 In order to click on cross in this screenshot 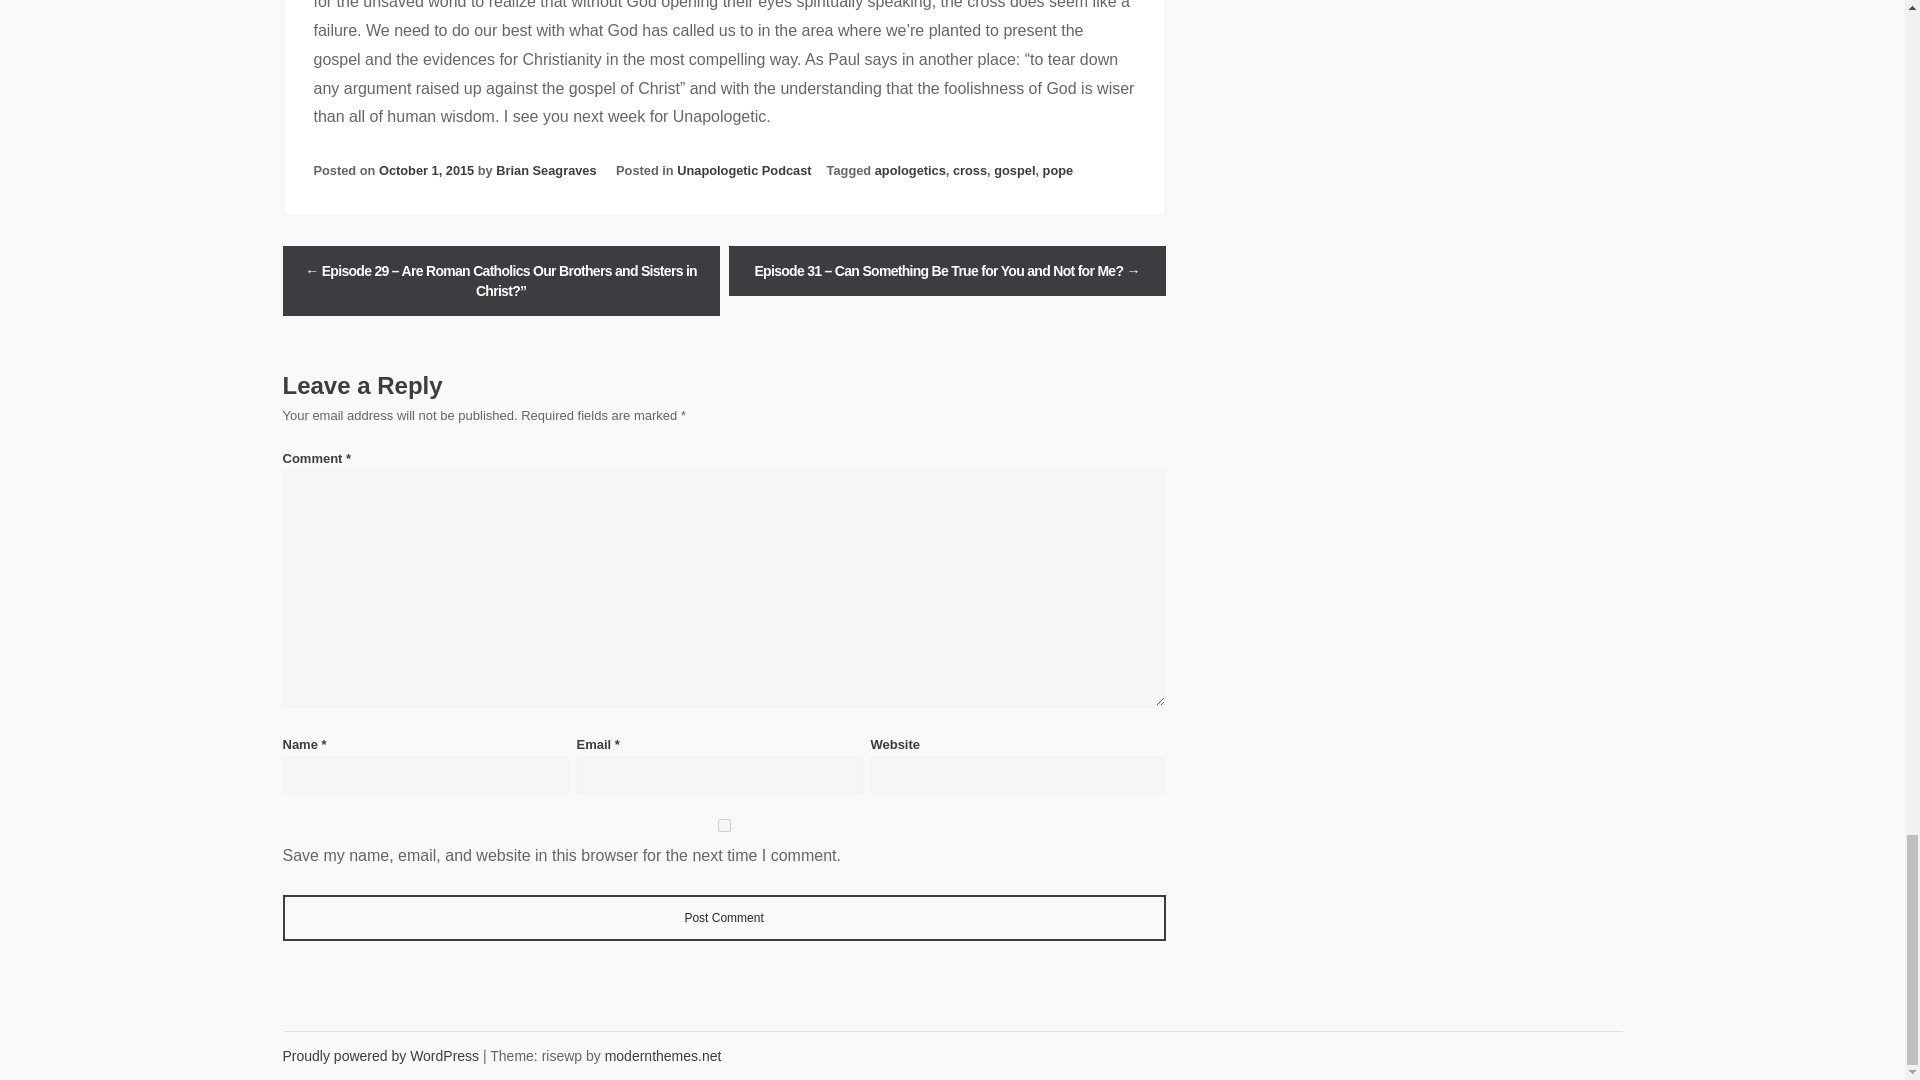, I will do `click(969, 170)`.